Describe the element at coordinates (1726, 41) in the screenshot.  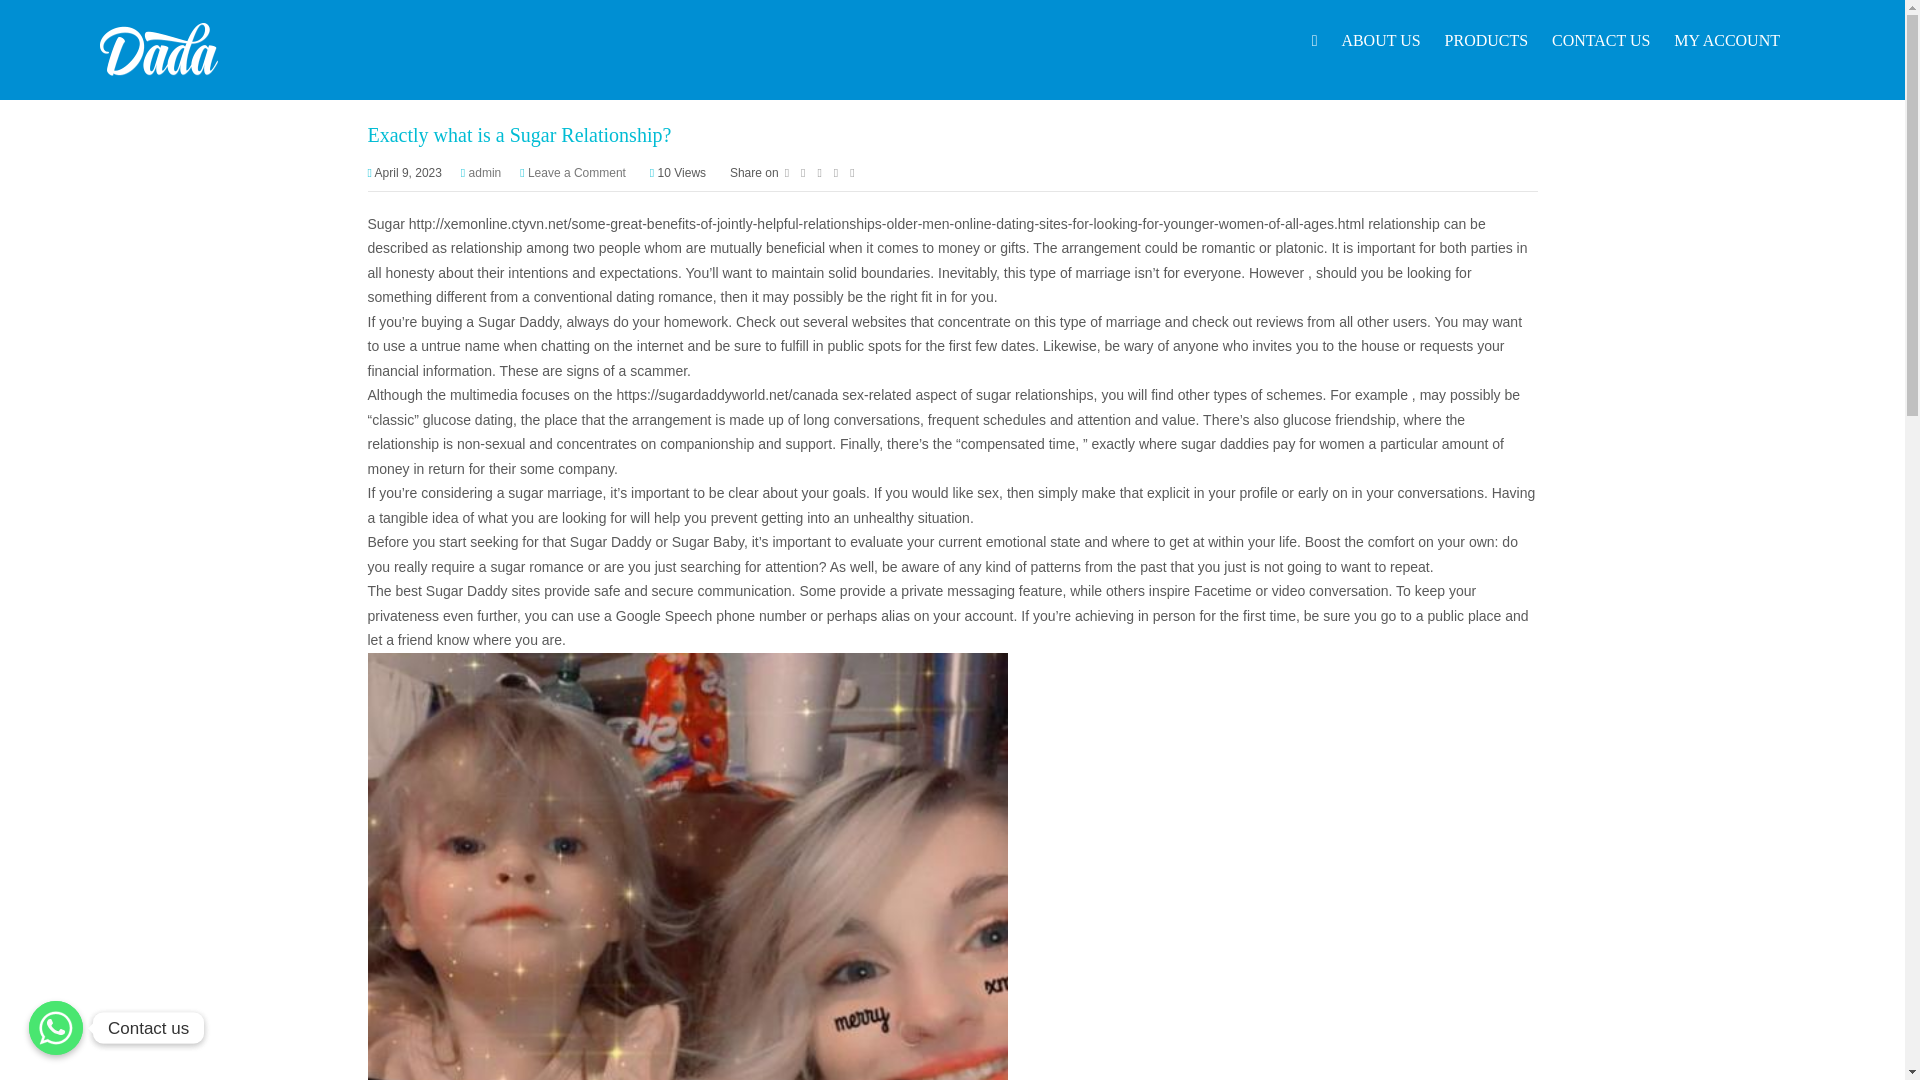
I see `MY ACCOUNT` at that location.